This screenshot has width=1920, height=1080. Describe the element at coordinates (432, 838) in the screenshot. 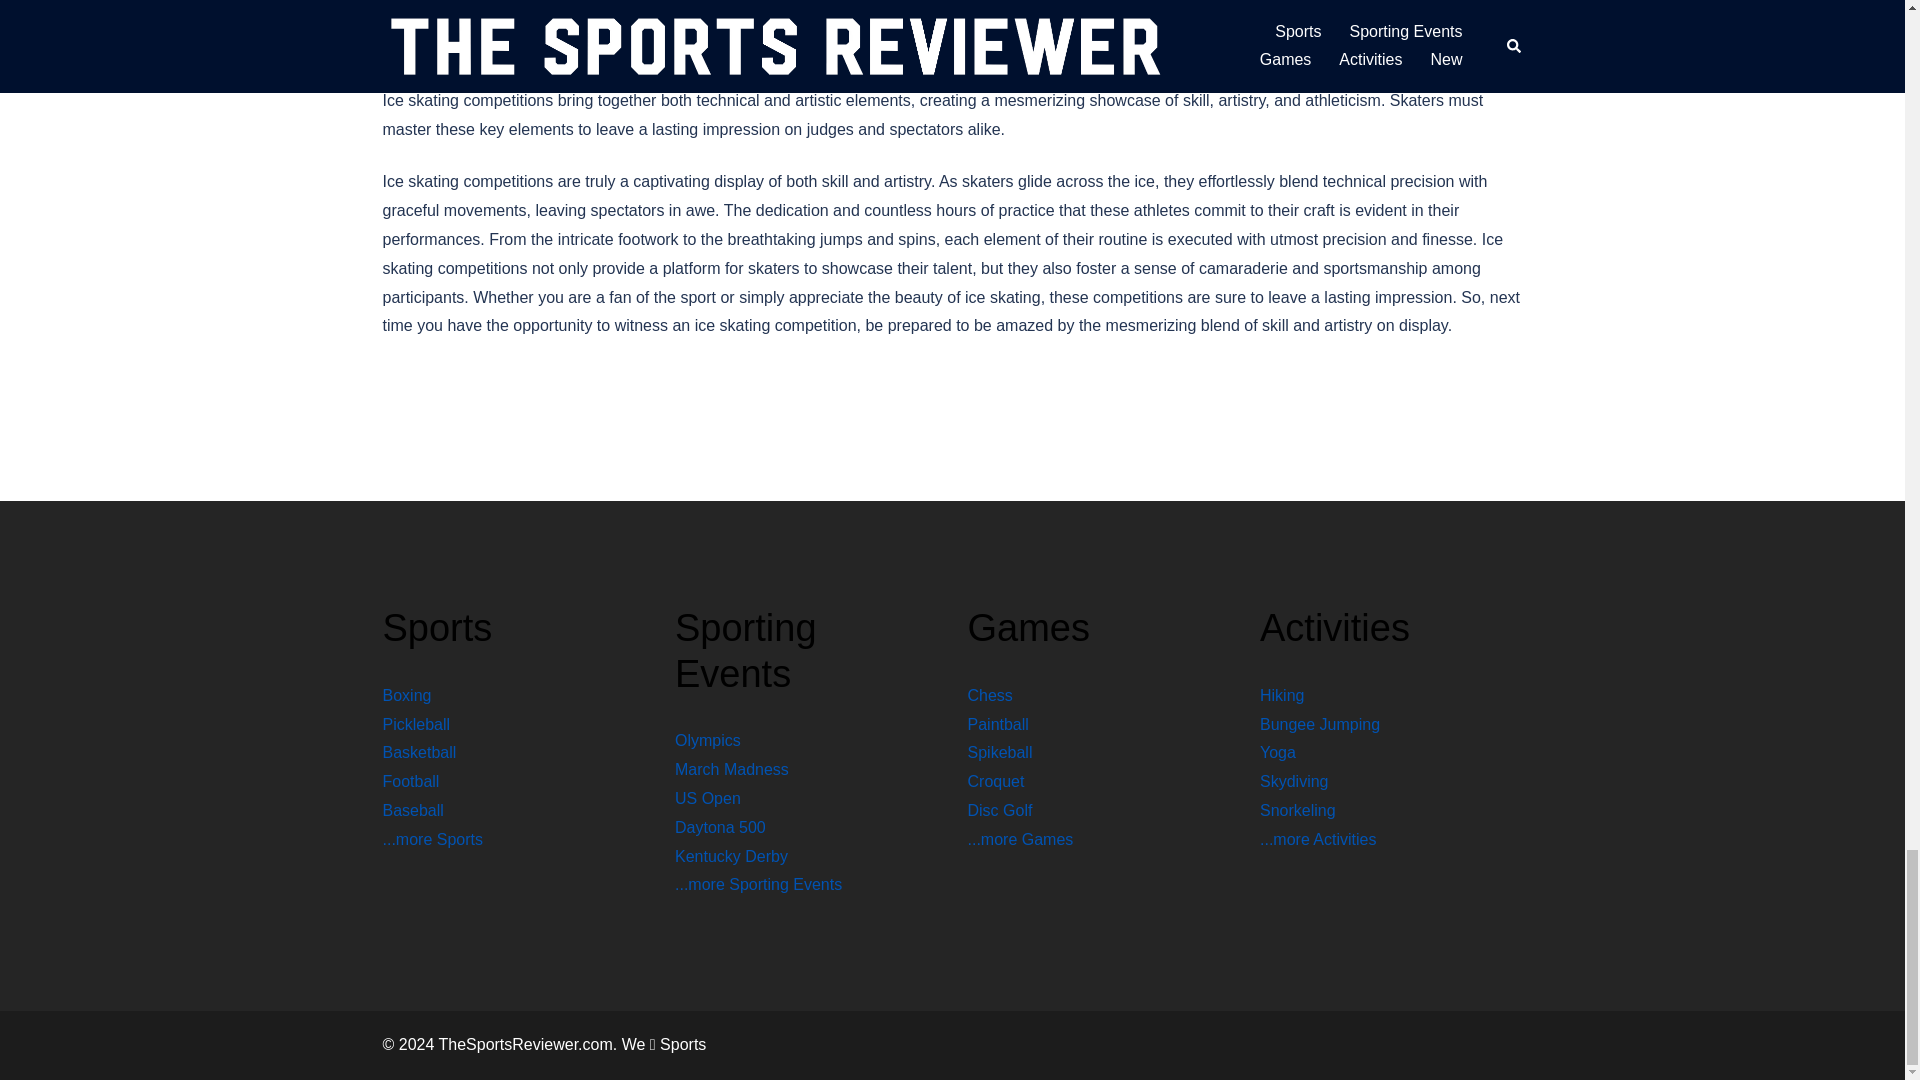

I see `...more Sports` at that location.